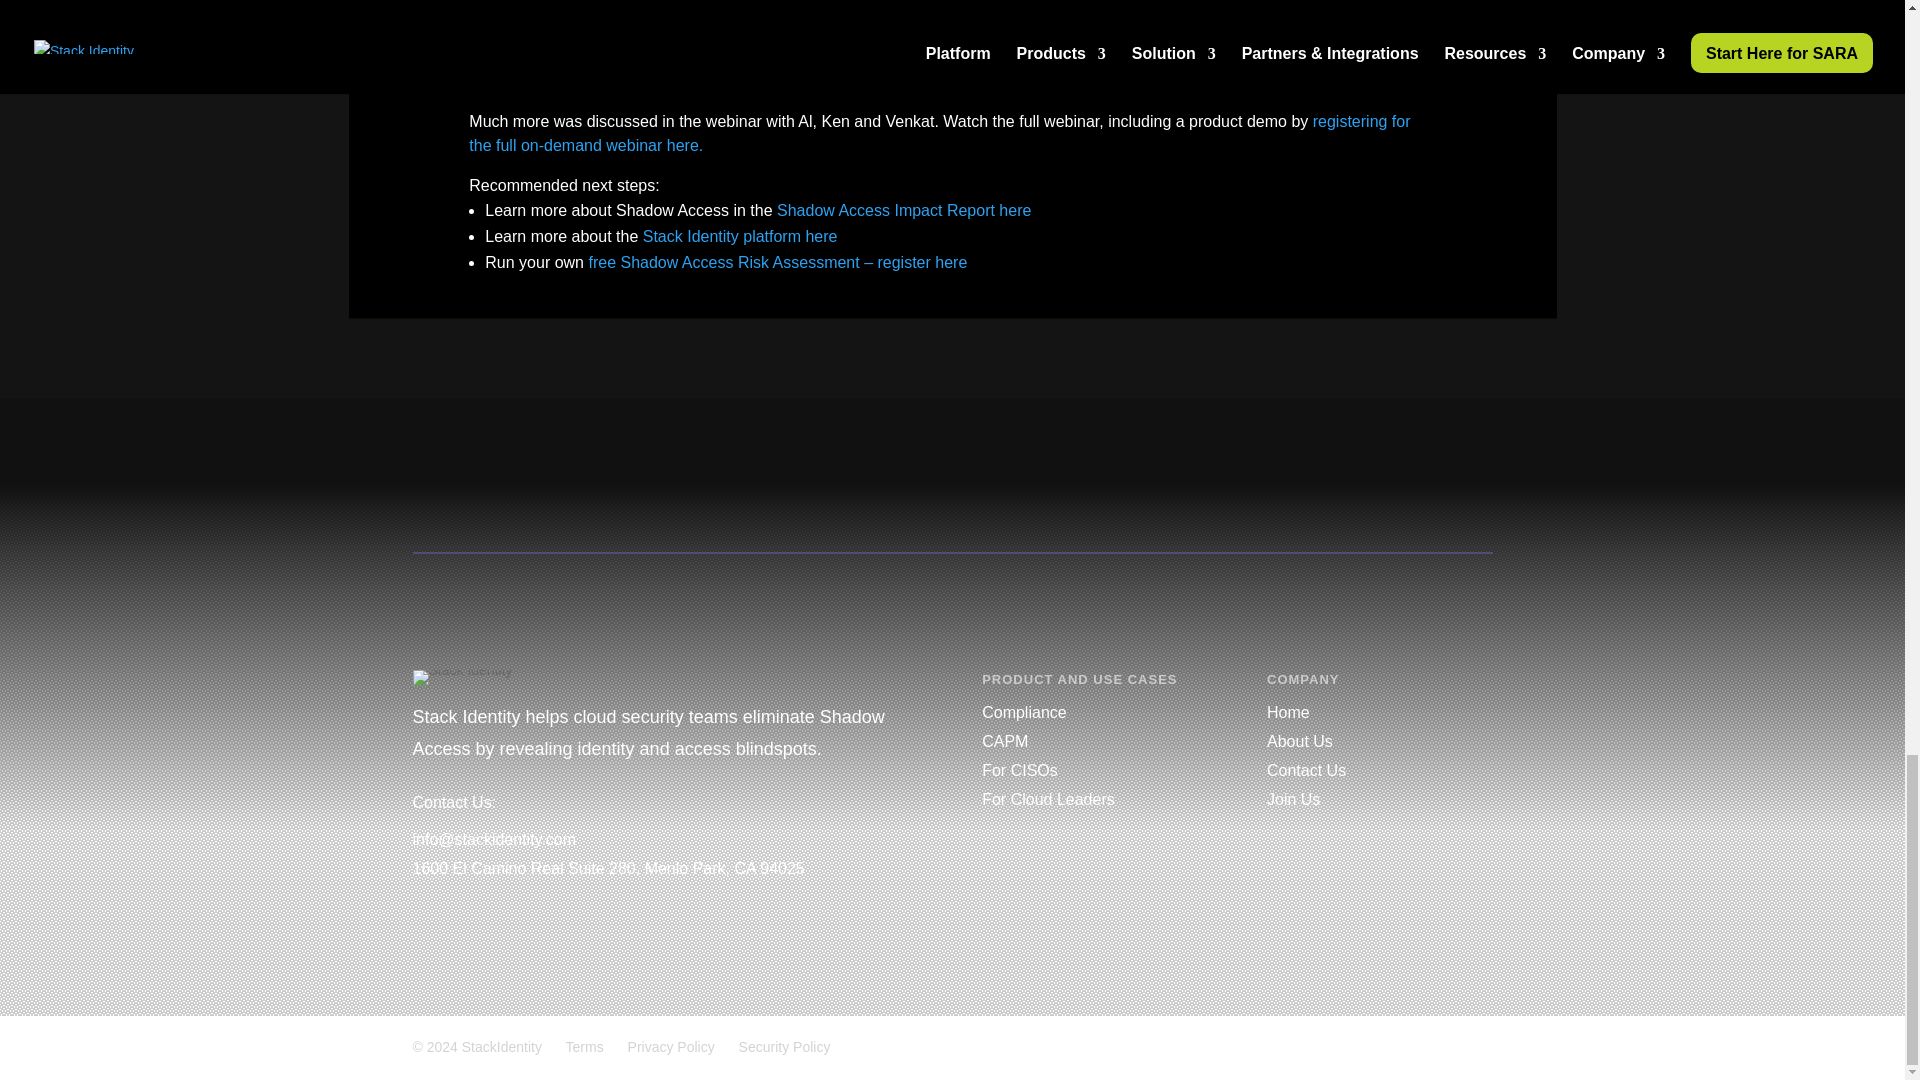  Describe the element at coordinates (462, 677) in the screenshot. I see `Stack Identity` at that location.